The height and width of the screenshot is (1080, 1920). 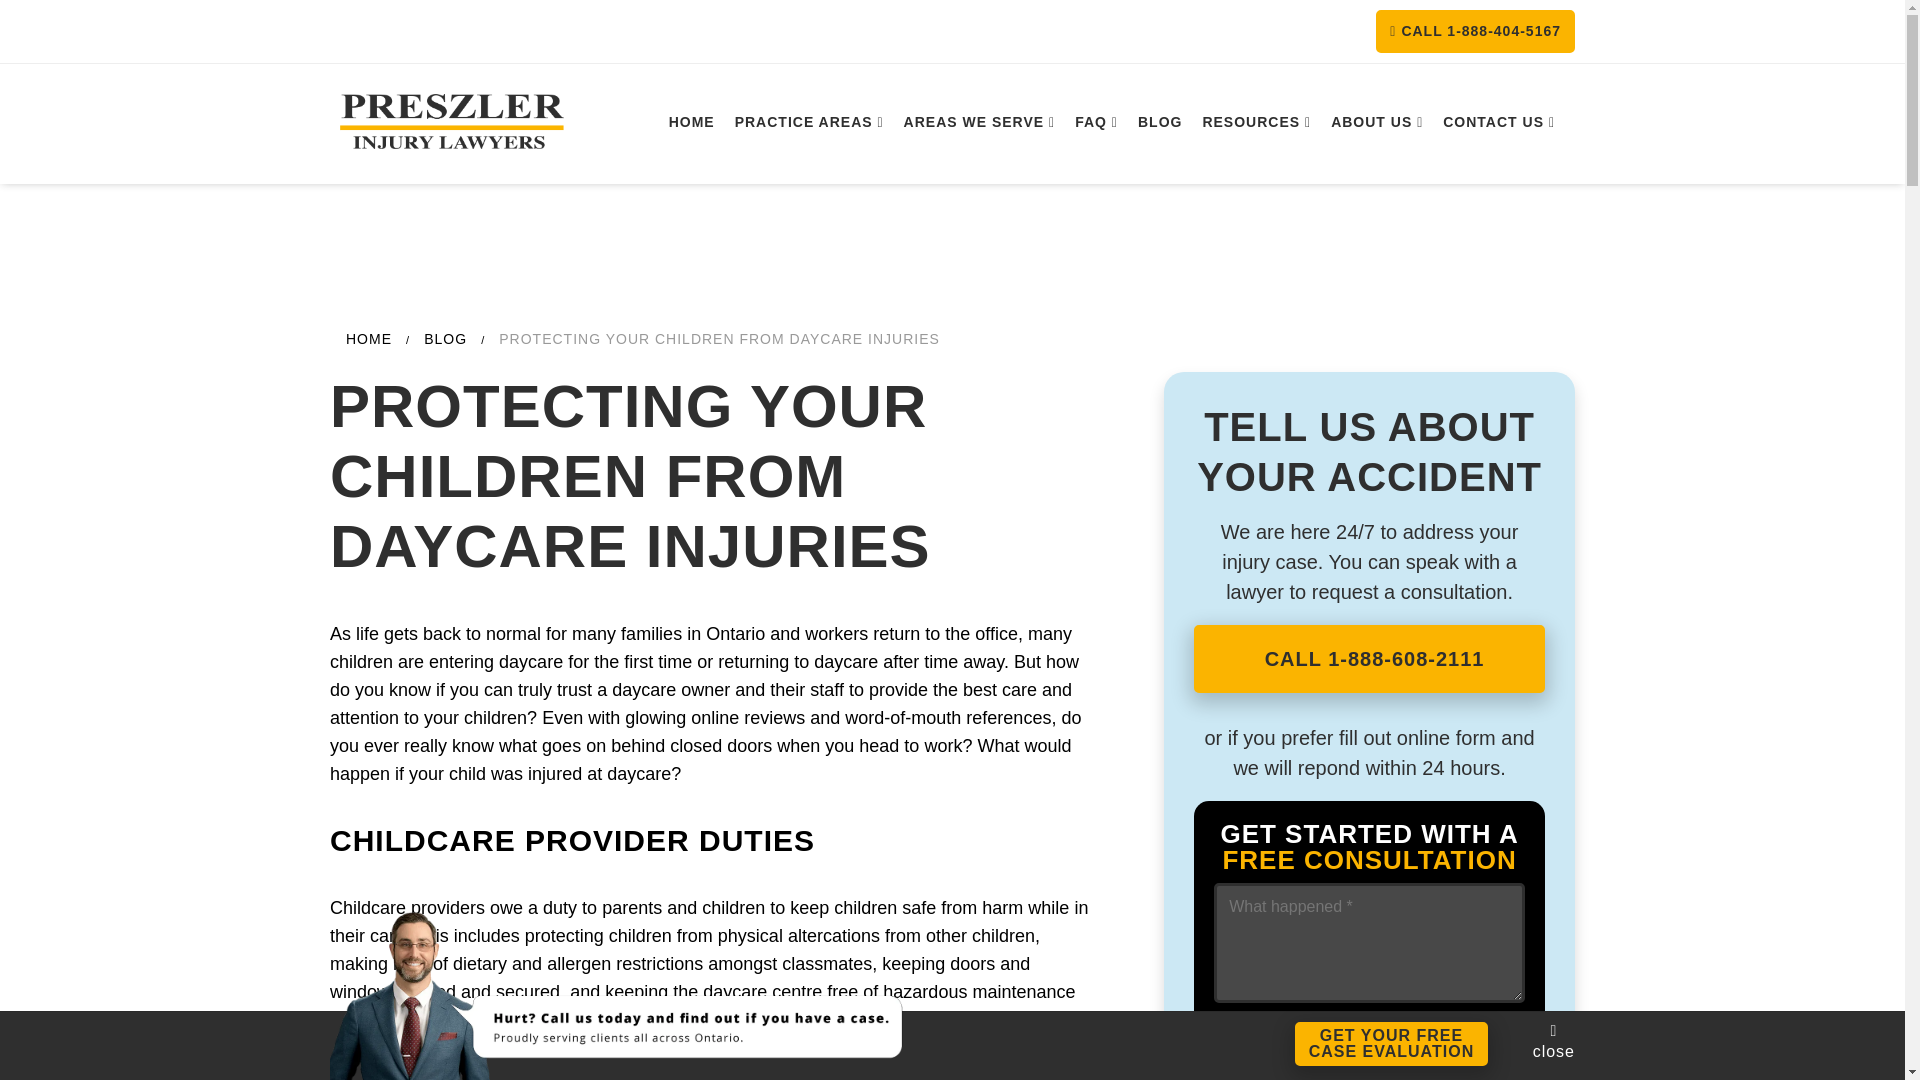 What do you see at coordinates (980, 122) in the screenshot?
I see `PRACTICE AREAS` at bounding box center [980, 122].